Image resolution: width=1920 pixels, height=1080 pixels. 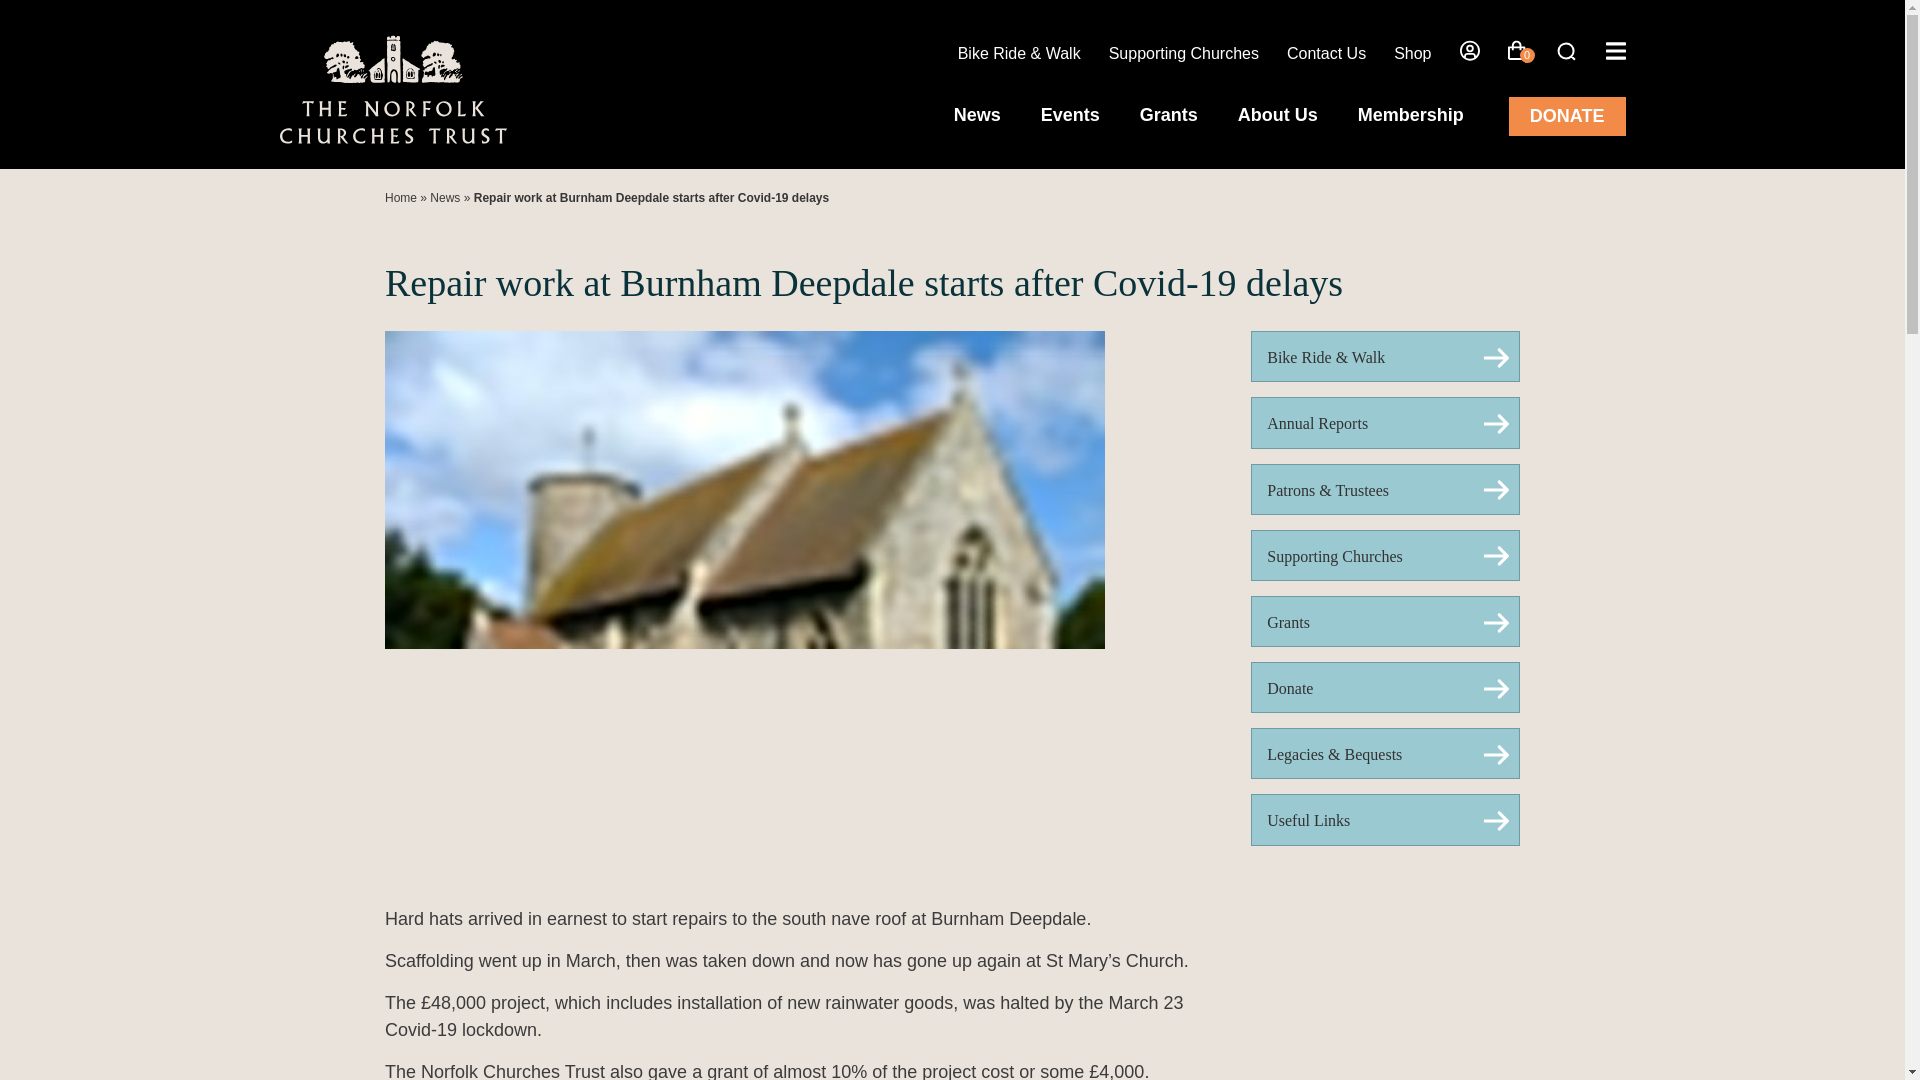 I want to click on DONATE, so click(x=1566, y=116).